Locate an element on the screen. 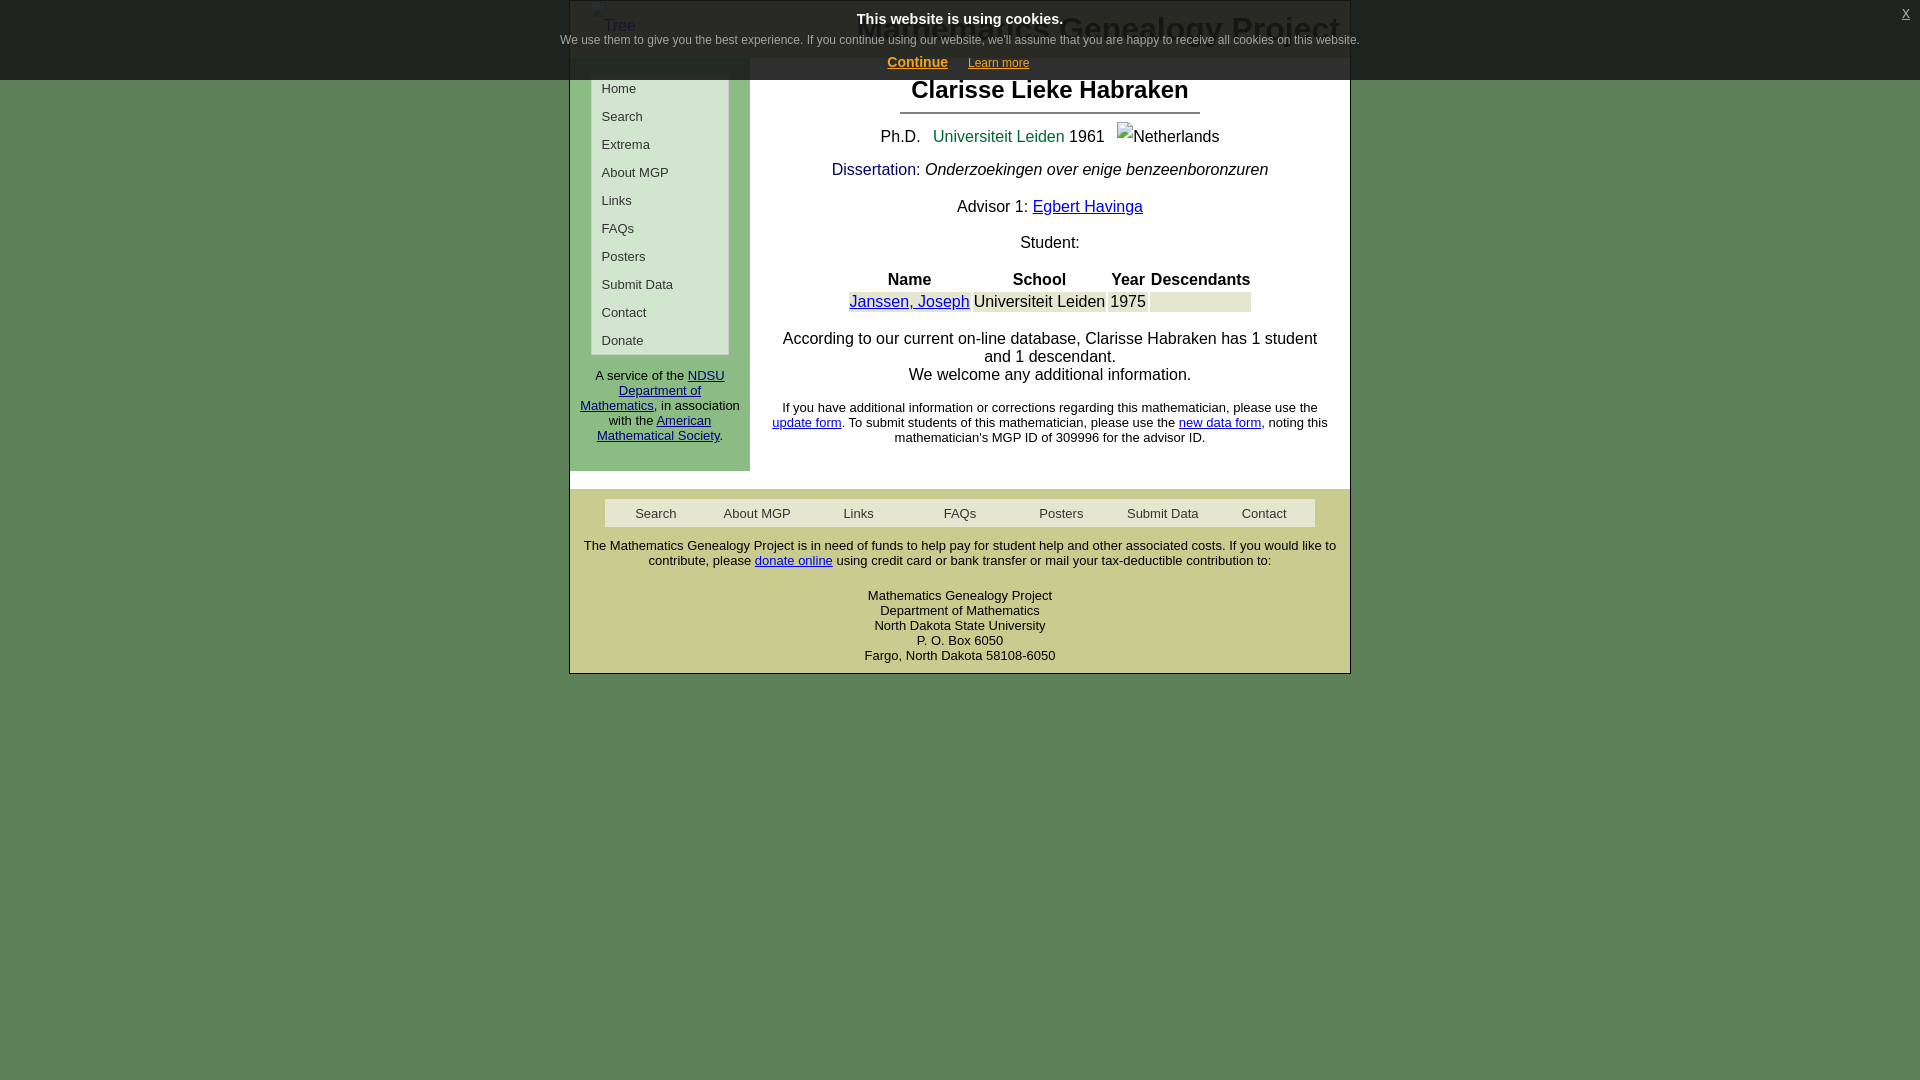 This screenshot has height=1080, width=1920. Home is located at coordinates (660, 88).